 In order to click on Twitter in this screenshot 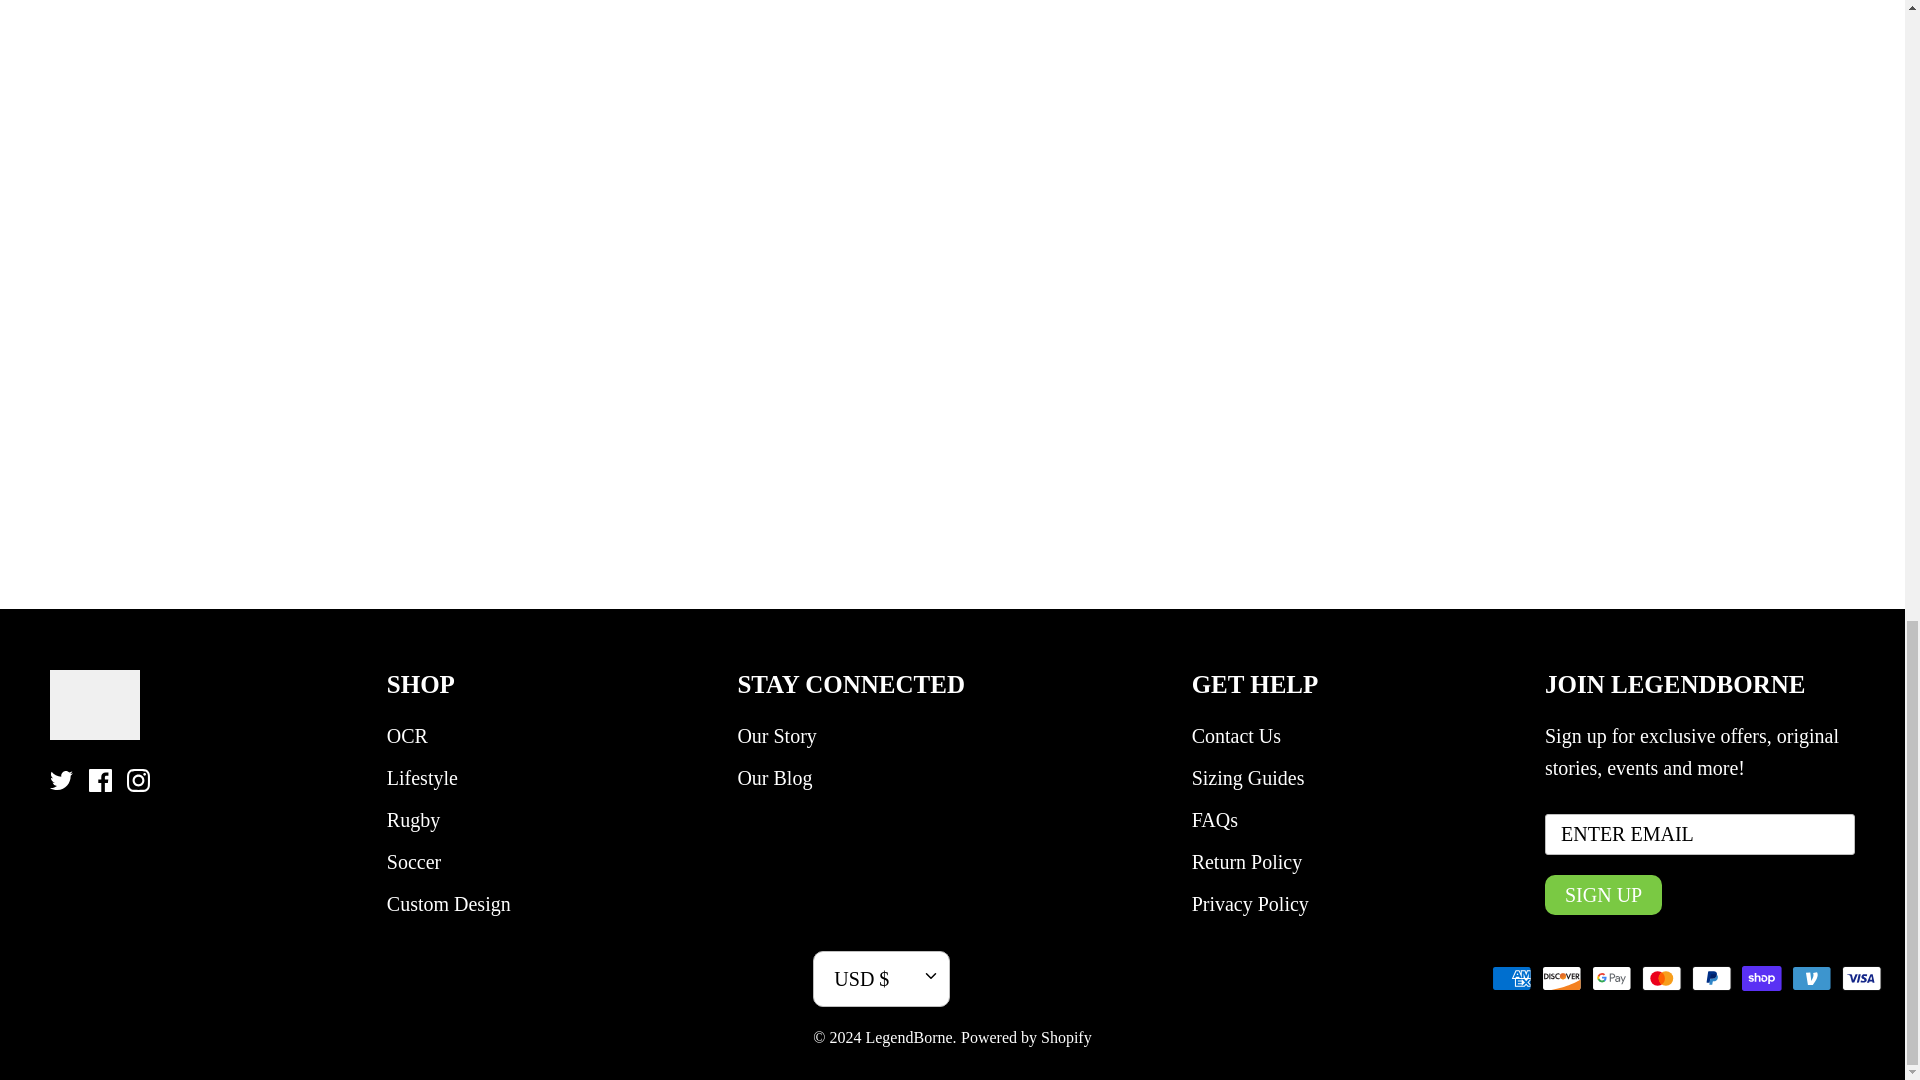, I will do `click(60, 780)`.